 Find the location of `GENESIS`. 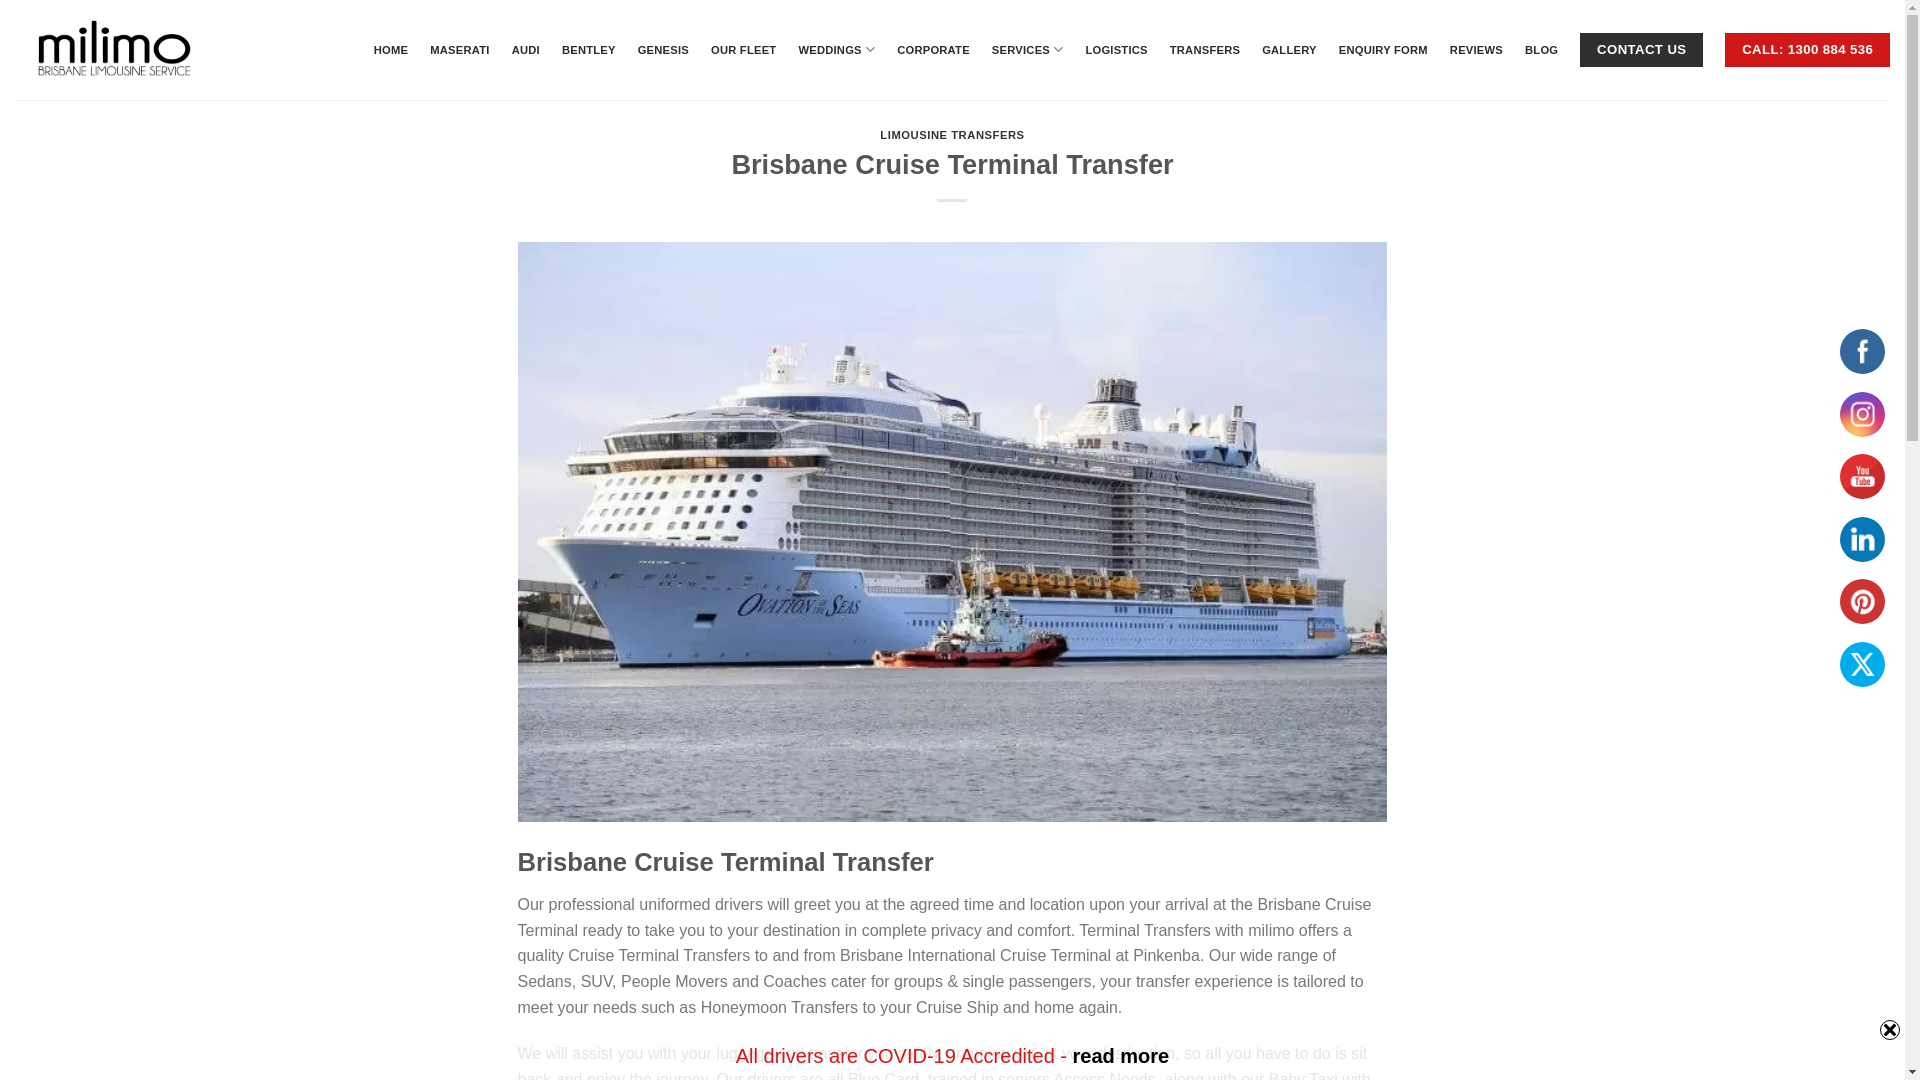

GENESIS is located at coordinates (664, 50).